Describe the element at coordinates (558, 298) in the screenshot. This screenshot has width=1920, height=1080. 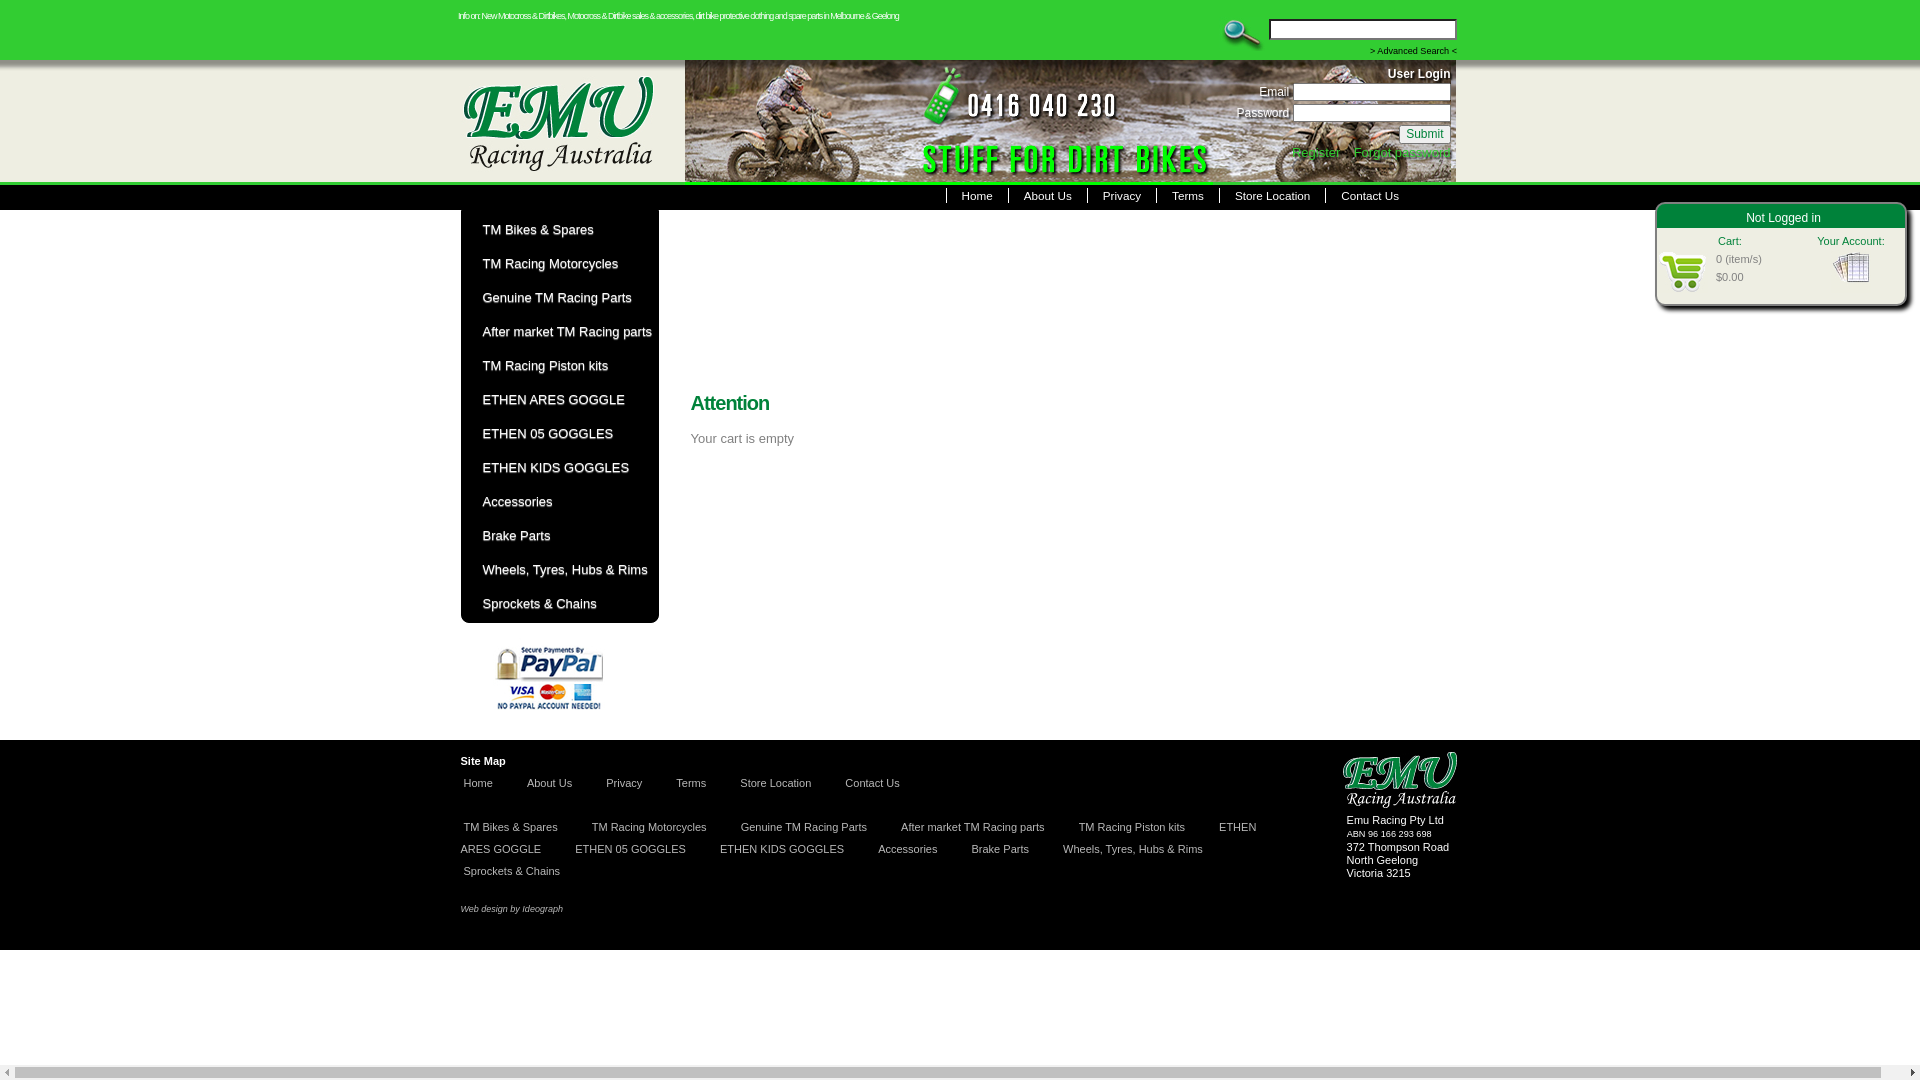
I see `Genuine TM Racing Parts` at that location.